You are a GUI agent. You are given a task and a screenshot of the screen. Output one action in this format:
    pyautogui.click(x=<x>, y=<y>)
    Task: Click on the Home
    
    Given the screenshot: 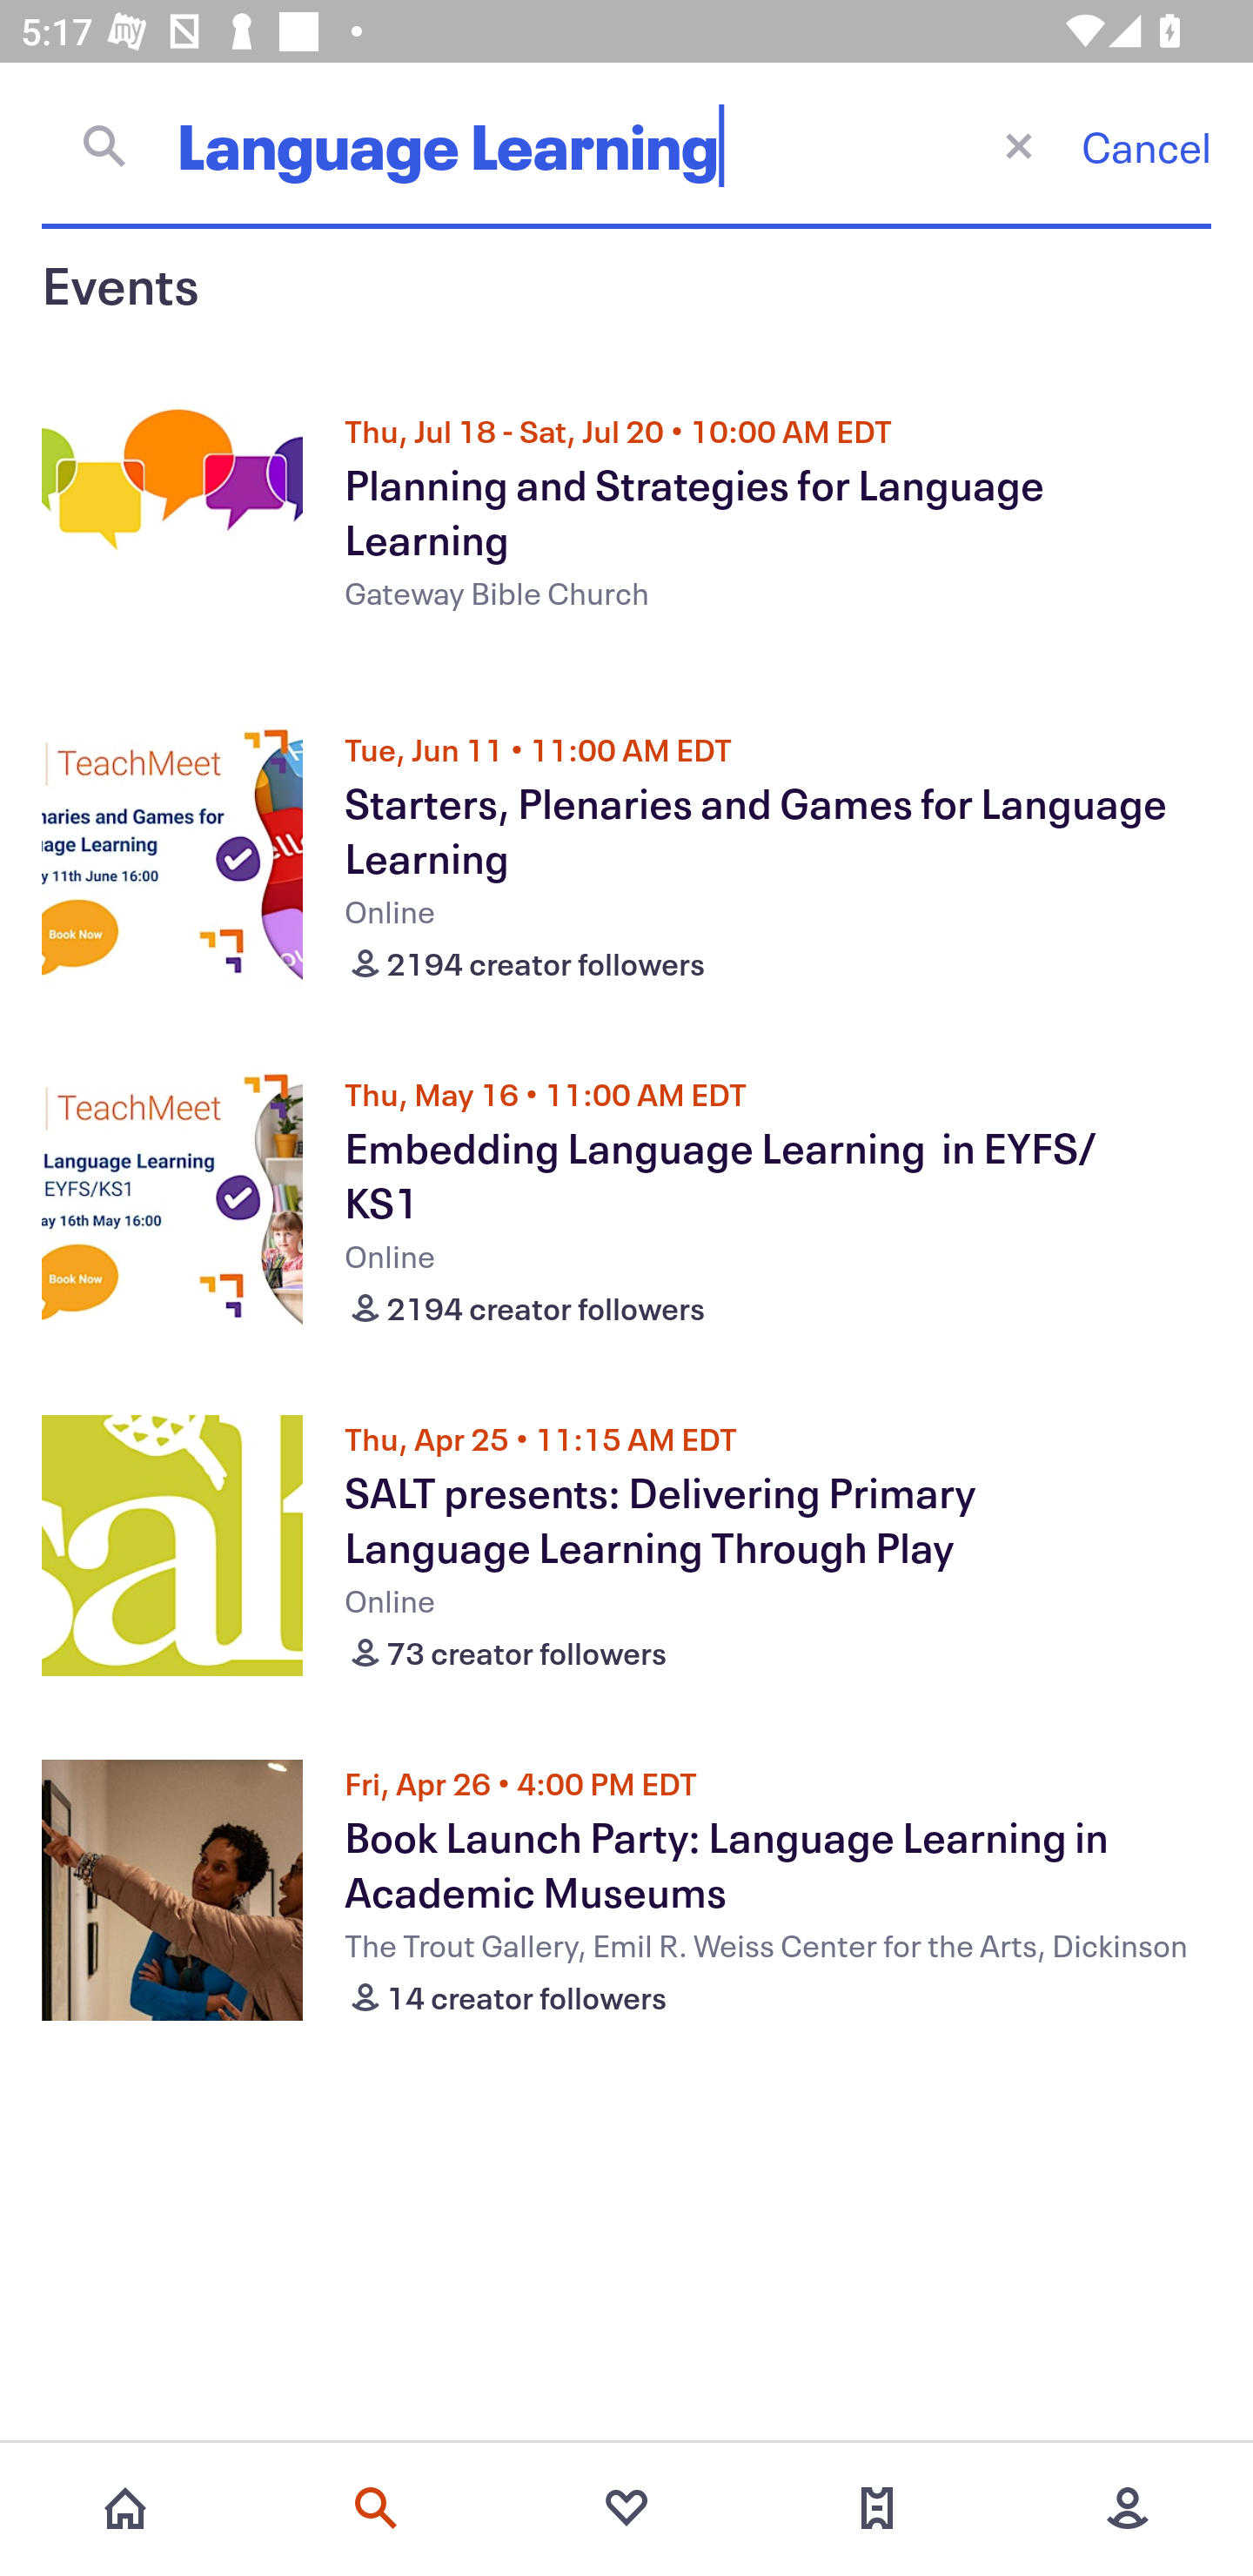 What is the action you would take?
    pyautogui.click(x=125, y=2508)
    